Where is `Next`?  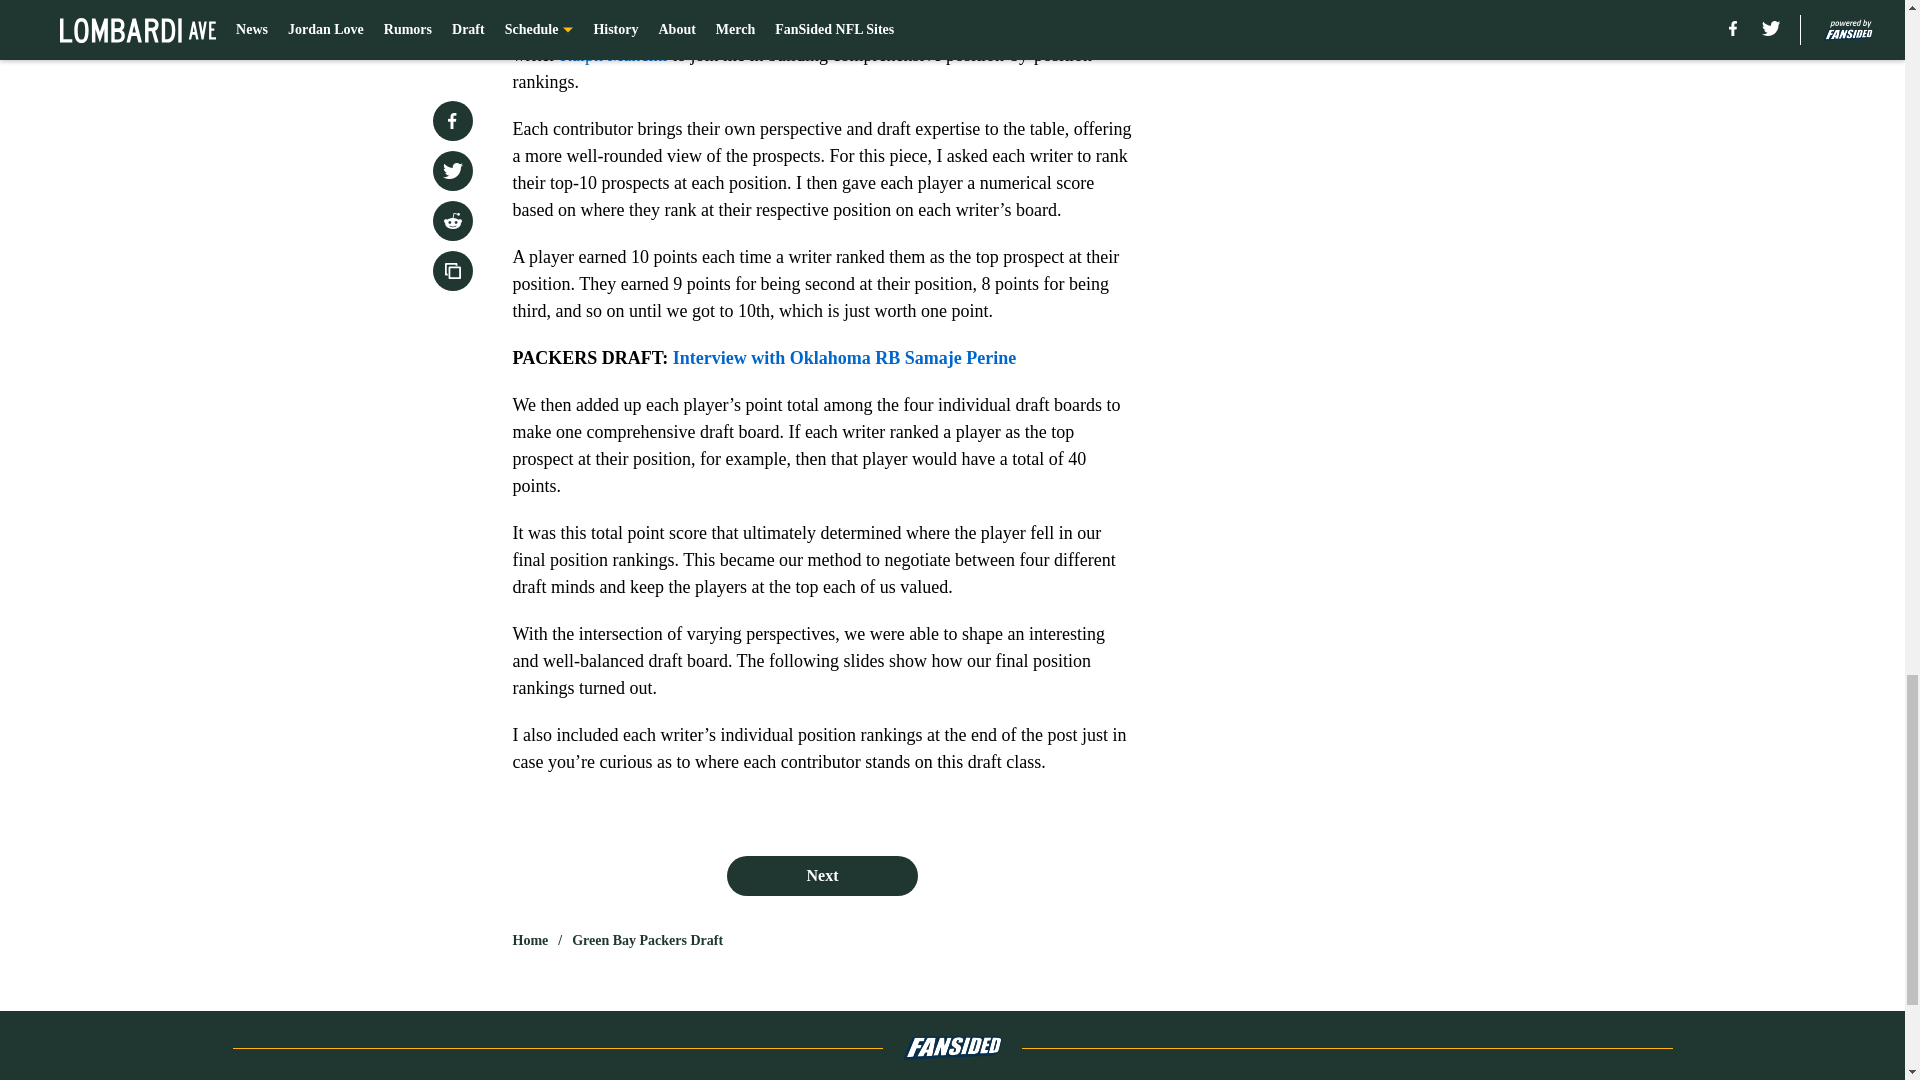
Next is located at coordinates (821, 876).